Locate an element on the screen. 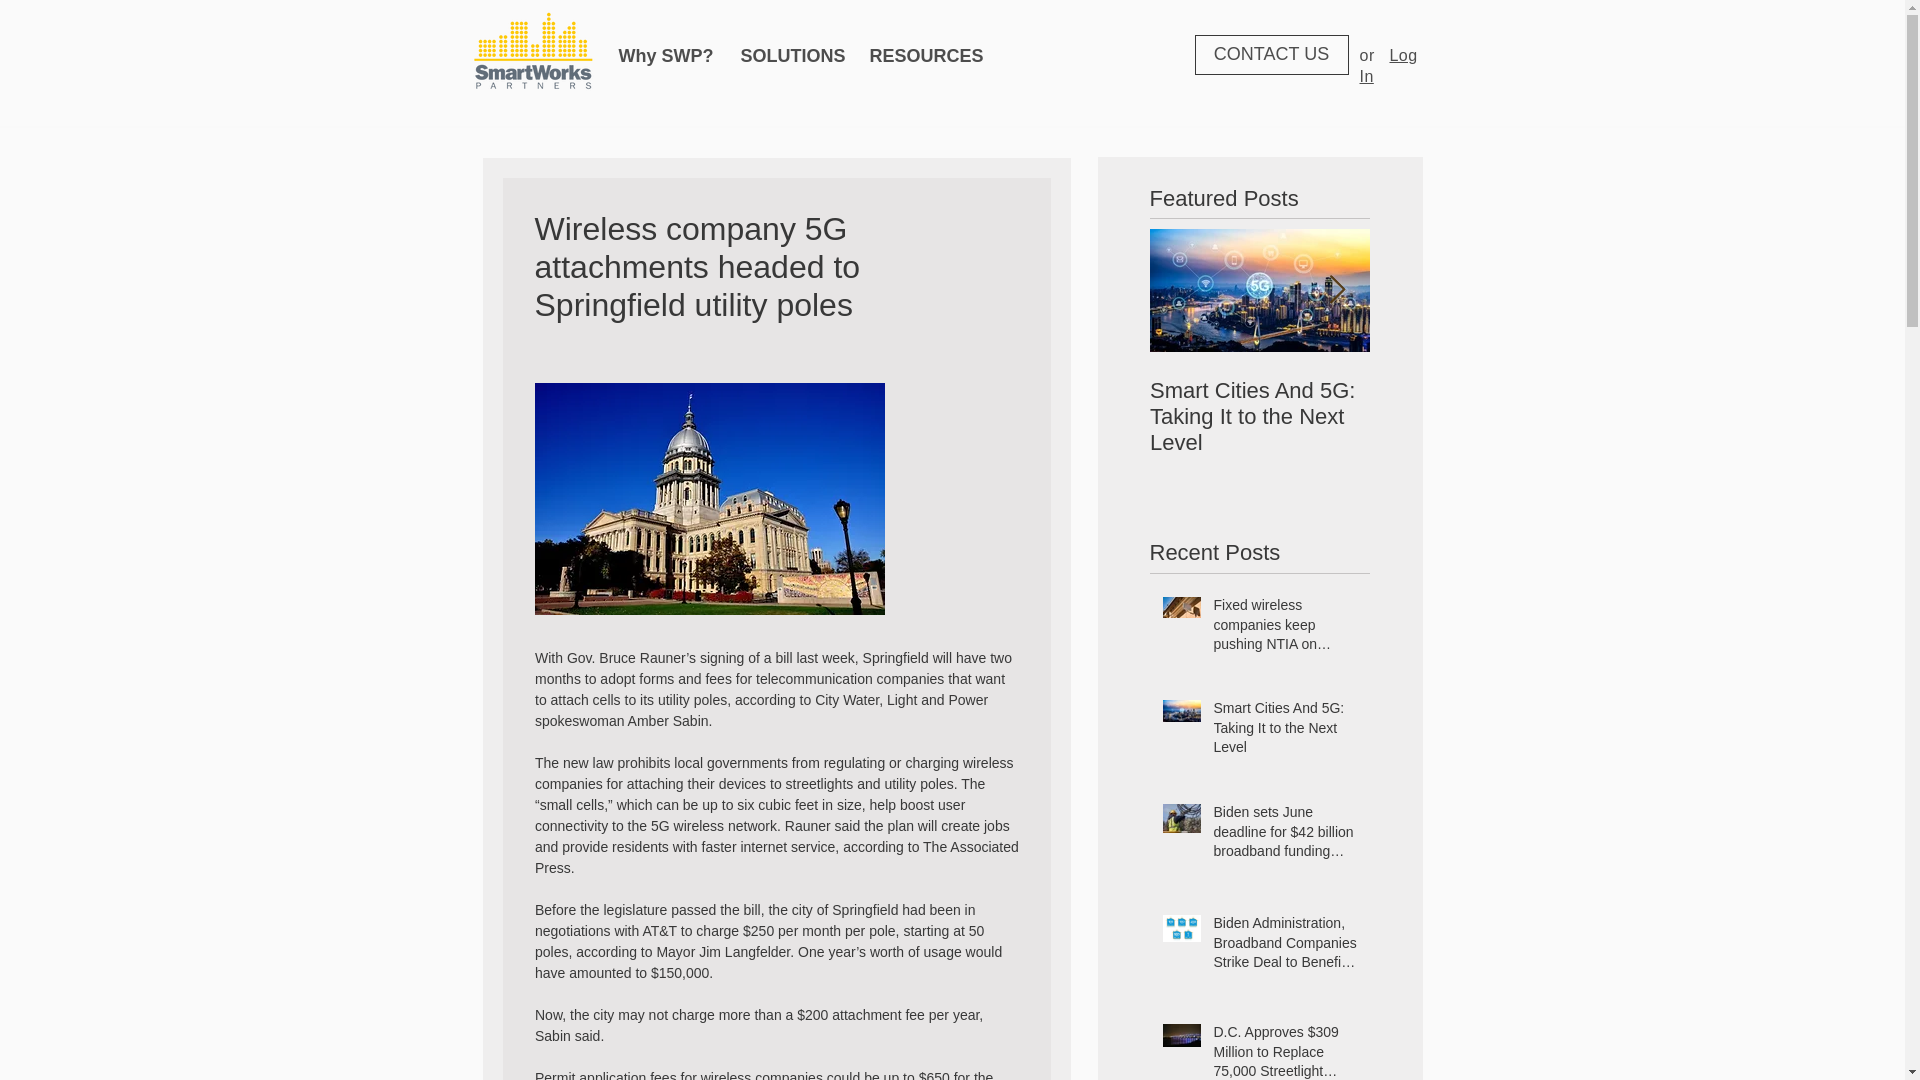  Fixed wireless companies keep pushing NTIA on BEAD rules is located at coordinates (1285, 630).